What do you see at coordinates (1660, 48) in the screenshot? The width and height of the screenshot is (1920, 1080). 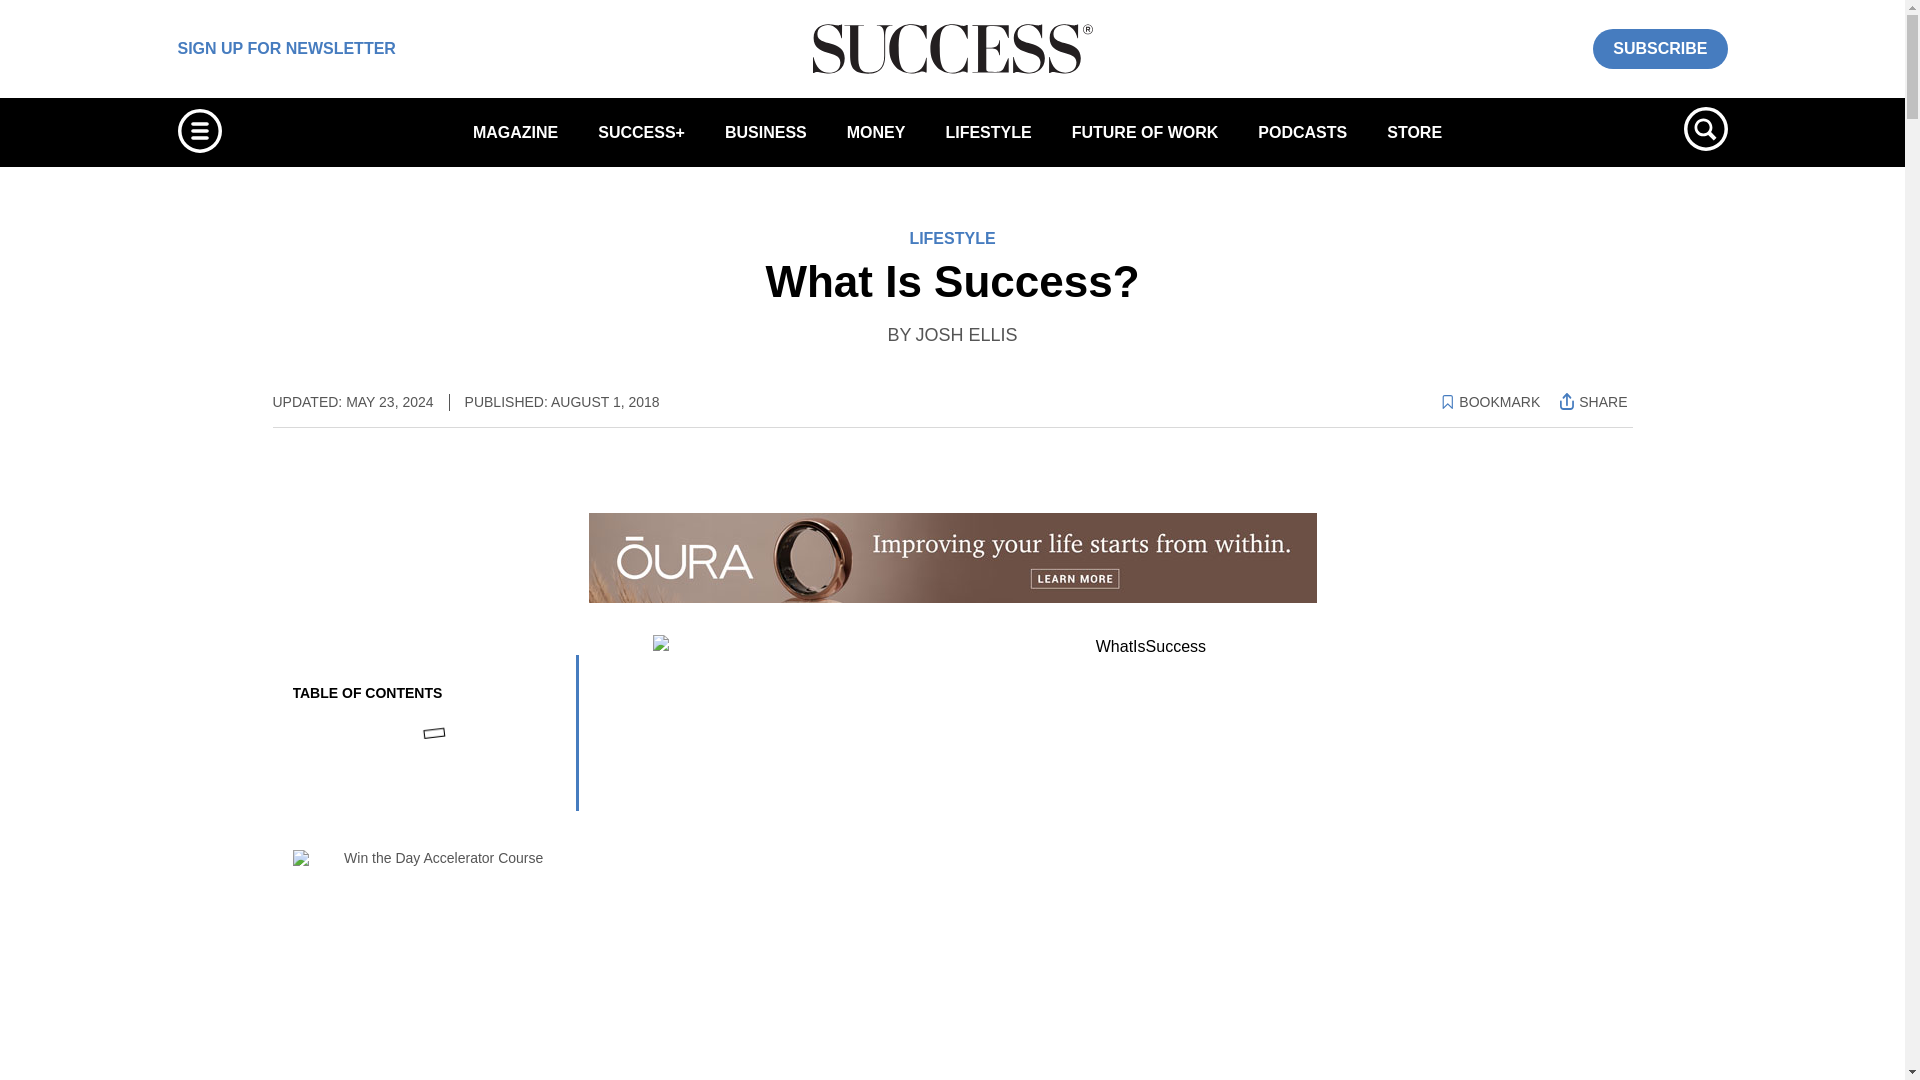 I see `SUBSCRIBE` at bounding box center [1660, 48].